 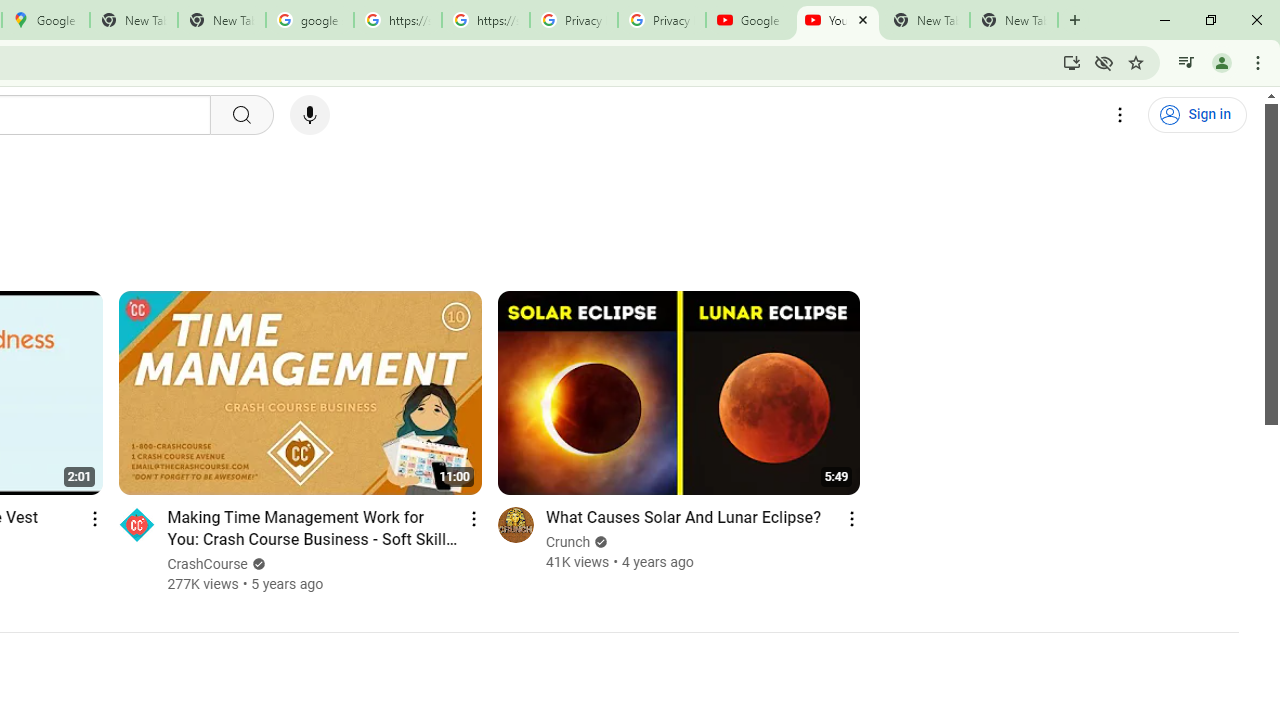 What do you see at coordinates (568, 542) in the screenshot?
I see `Crunch` at bounding box center [568, 542].